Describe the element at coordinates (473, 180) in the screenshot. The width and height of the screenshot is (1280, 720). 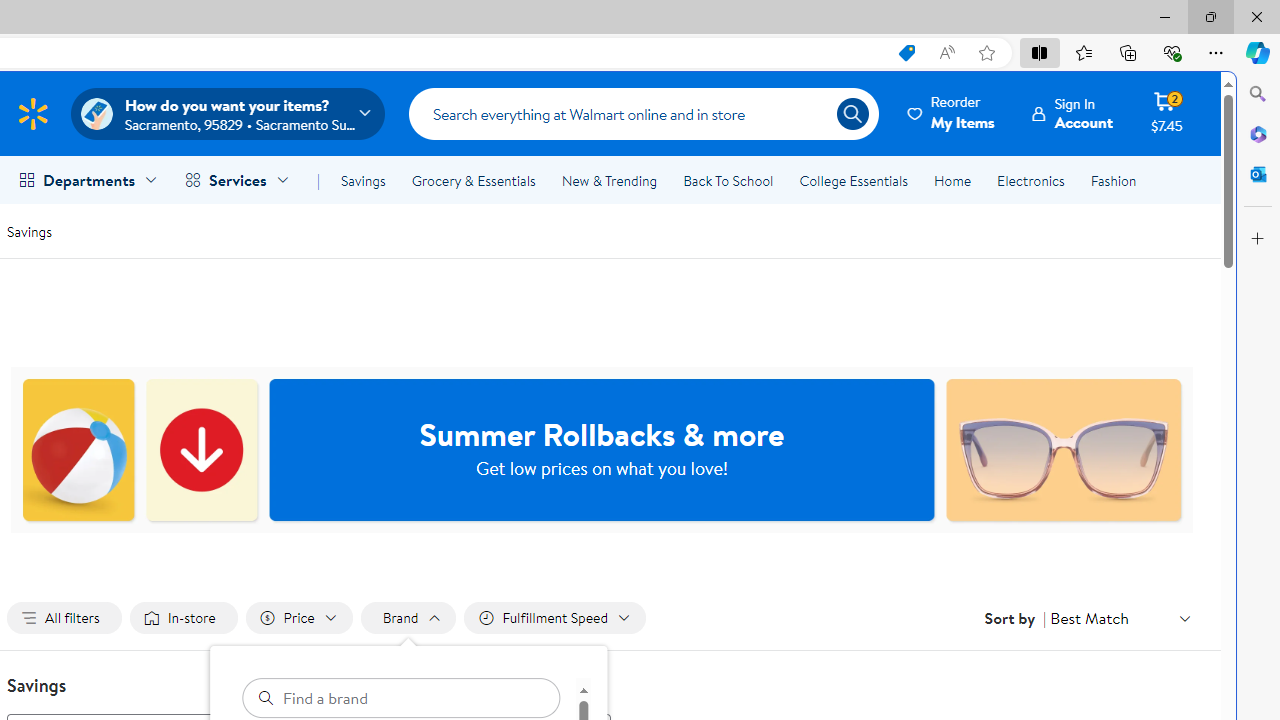
I see `Grocery & Essentials` at that location.